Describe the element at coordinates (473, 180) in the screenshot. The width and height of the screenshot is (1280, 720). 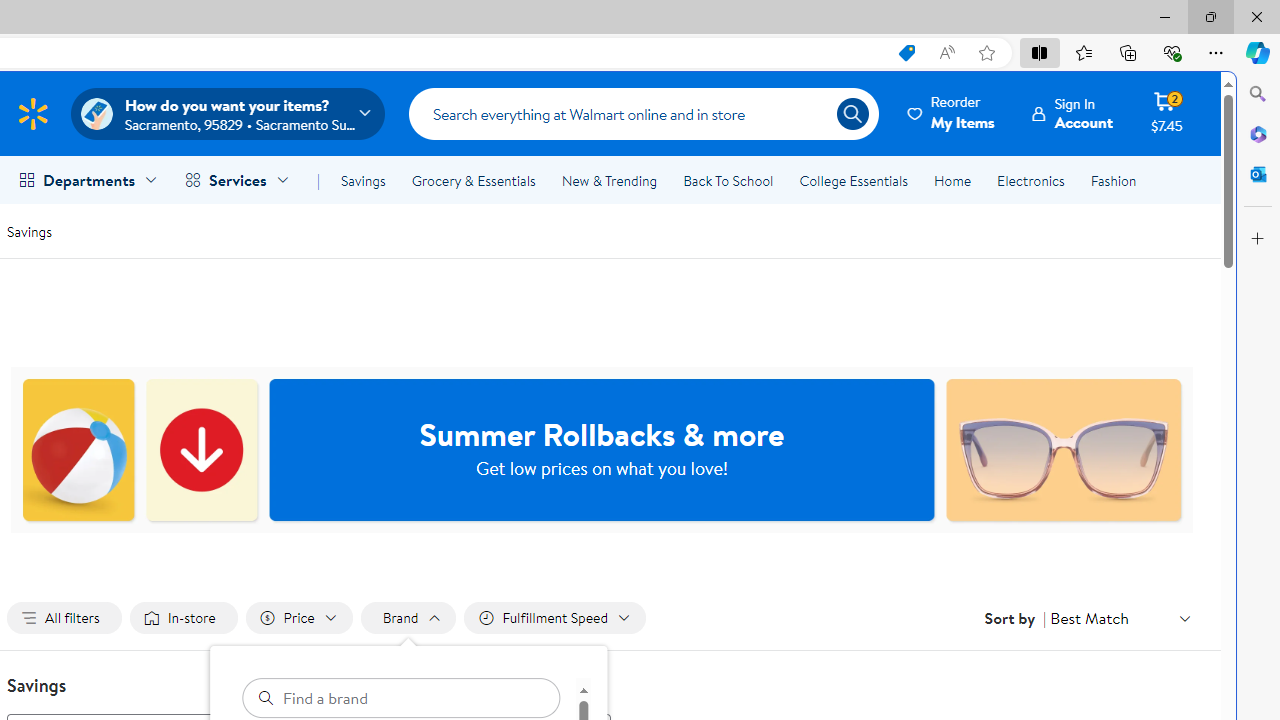
I see `Grocery & Essentials` at that location.